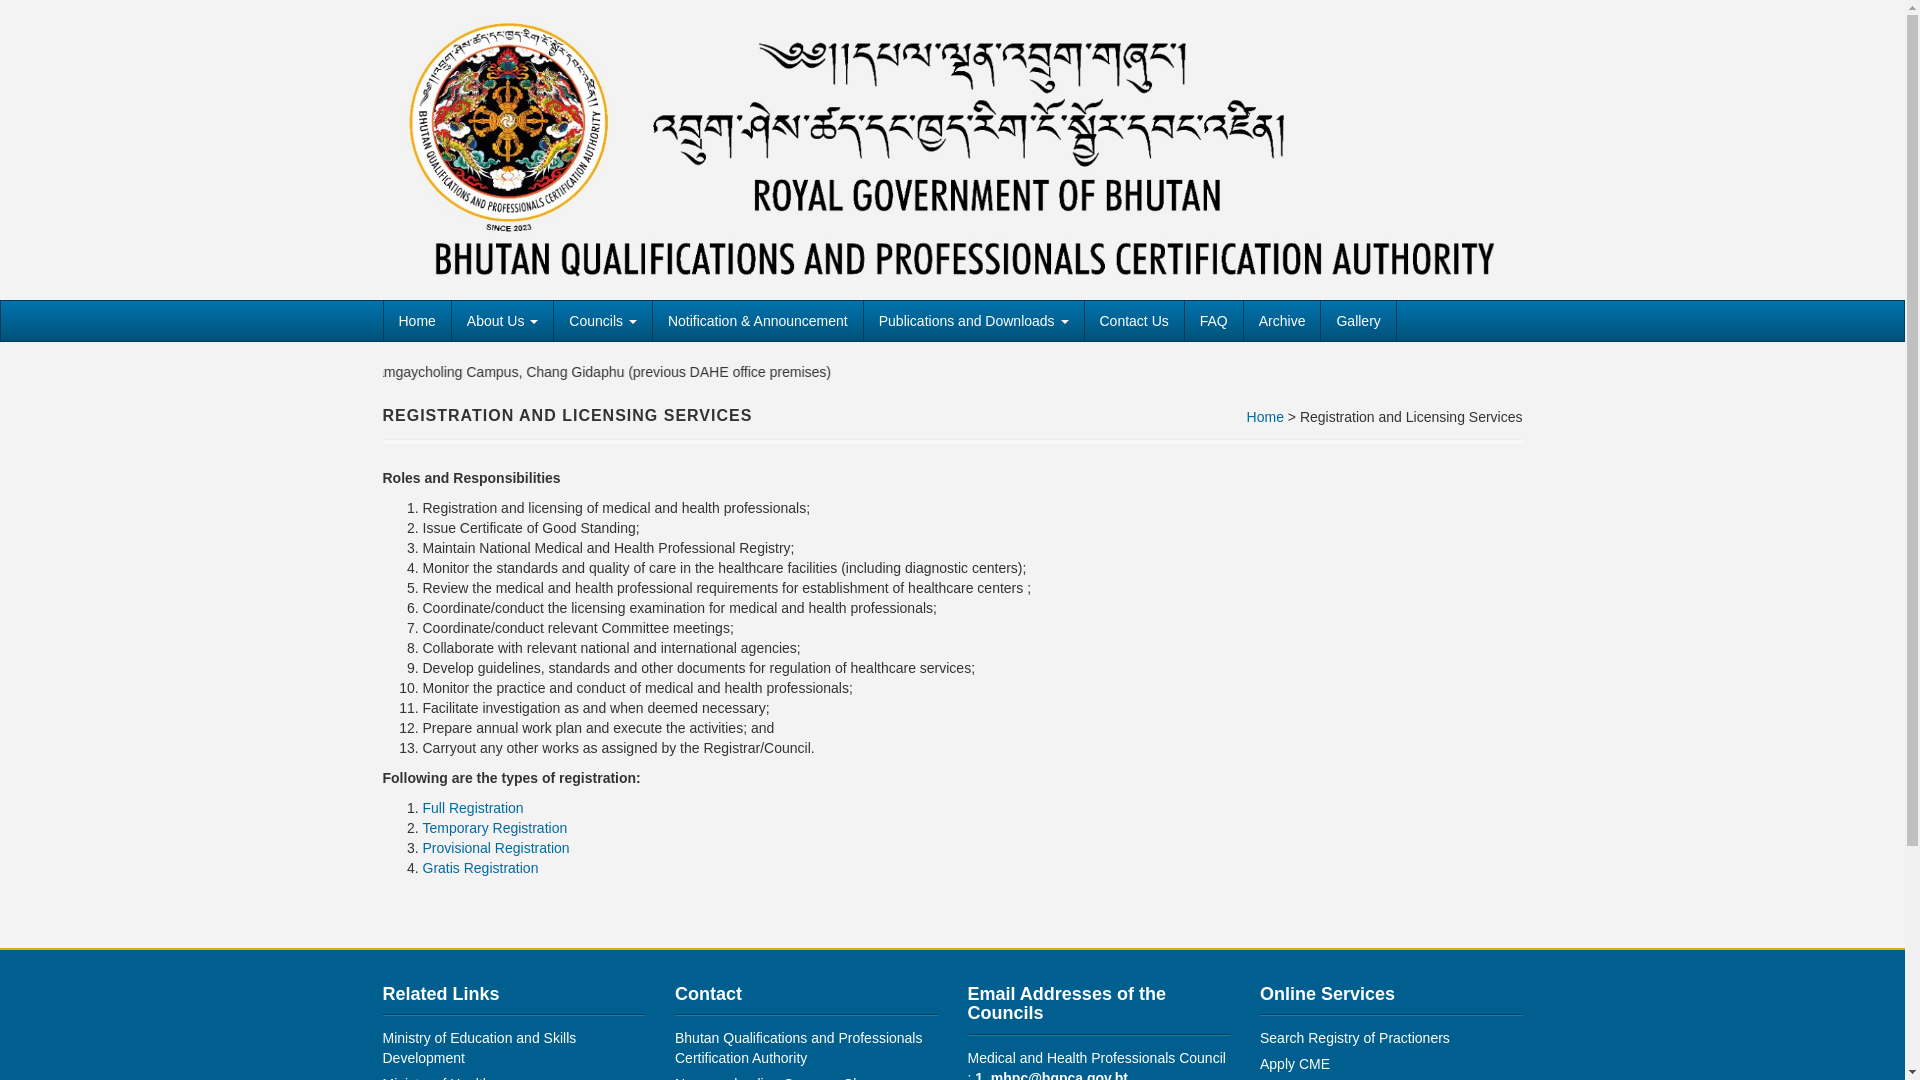 The height and width of the screenshot is (1080, 1920). Describe the element at coordinates (1134, 321) in the screenshot. I see `Contact Us` at that location.